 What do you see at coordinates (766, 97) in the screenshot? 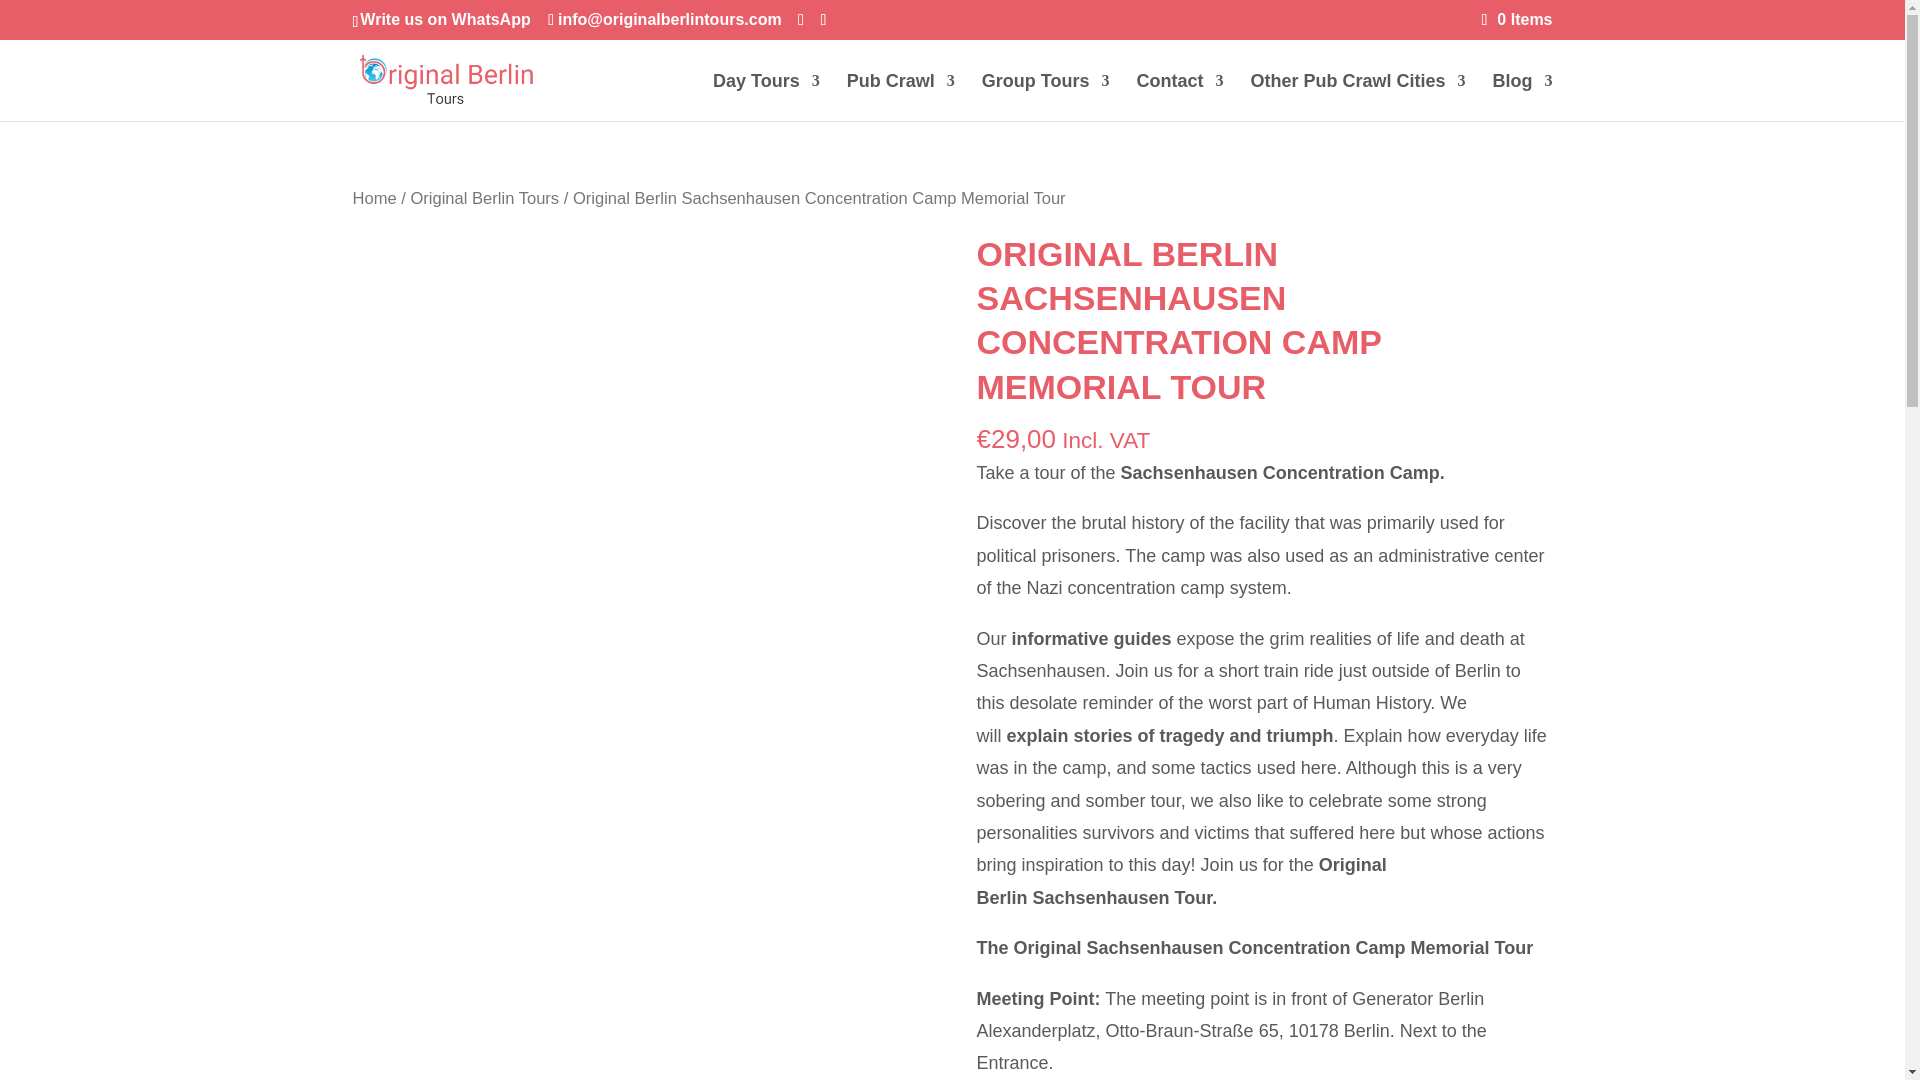
I see `Day Tours` at bounding box center [766, 97].